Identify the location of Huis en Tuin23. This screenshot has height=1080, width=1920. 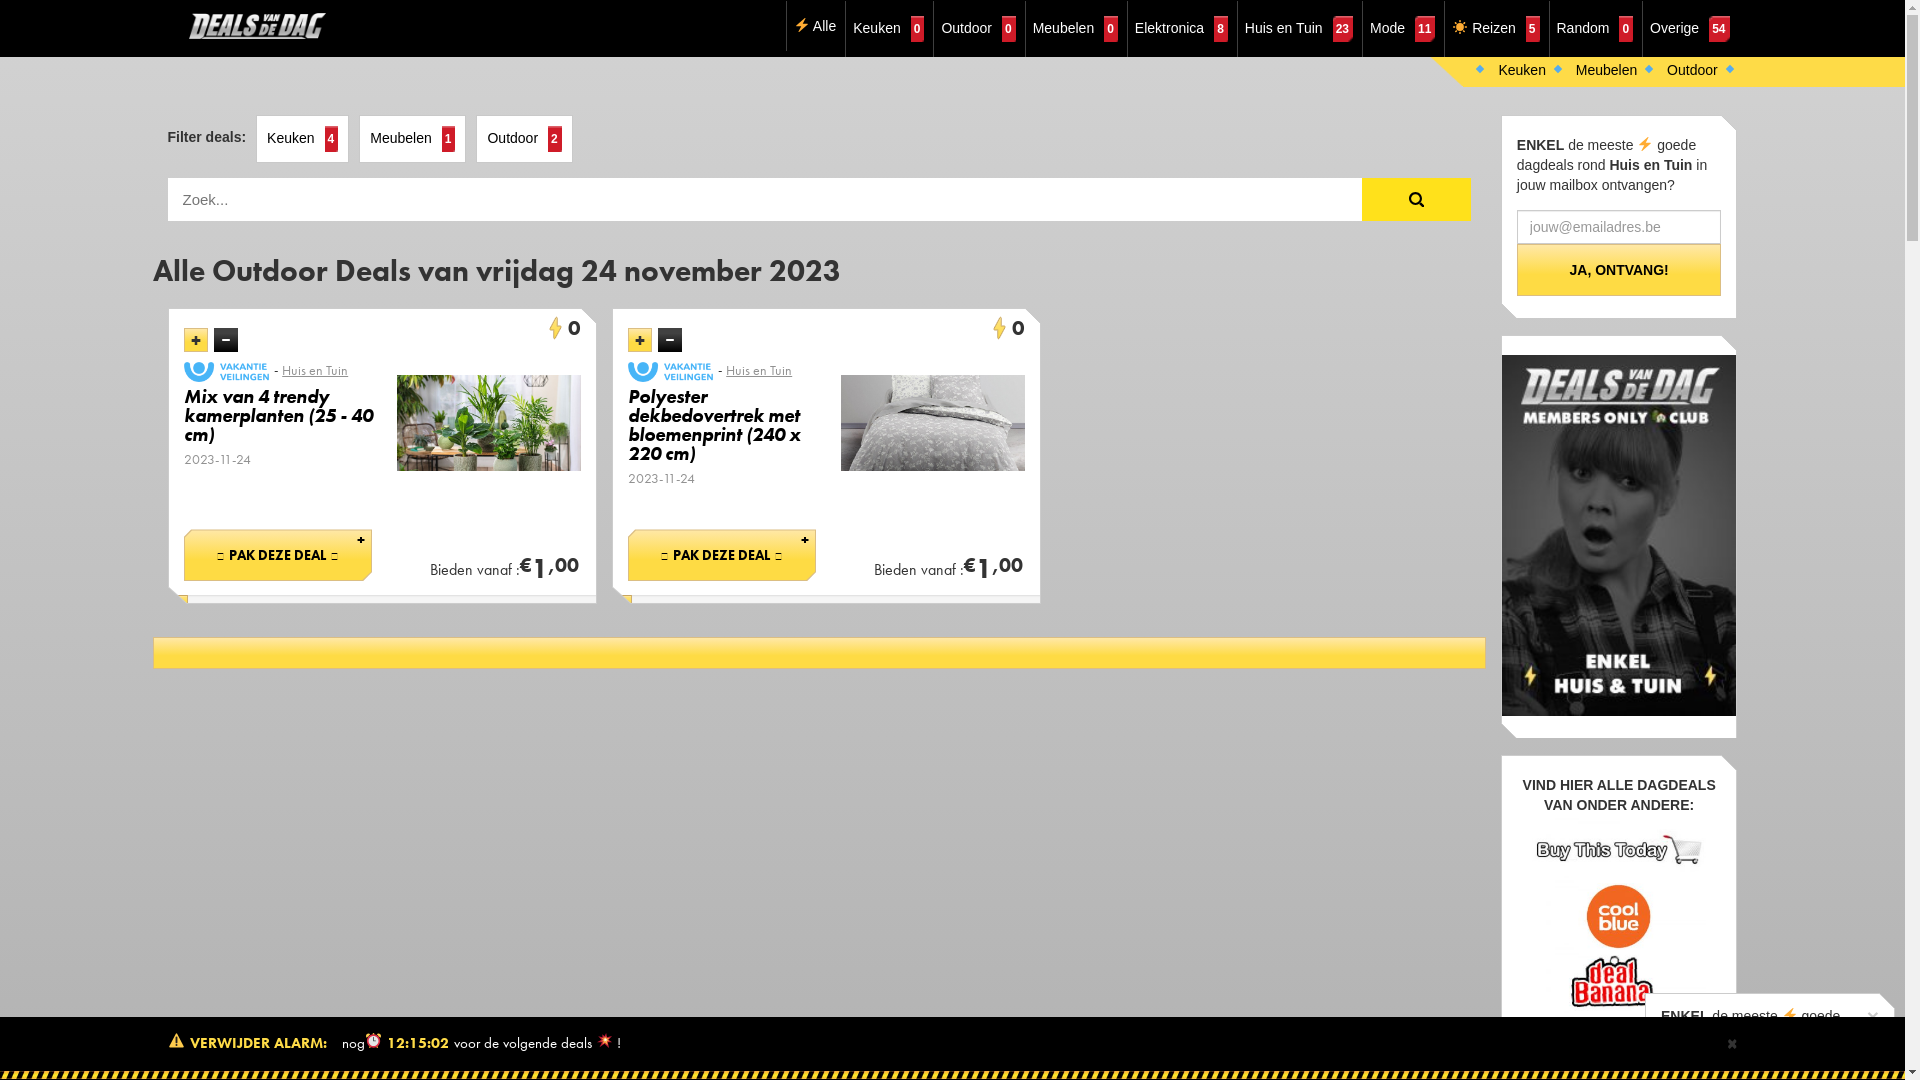
(1299, 29).